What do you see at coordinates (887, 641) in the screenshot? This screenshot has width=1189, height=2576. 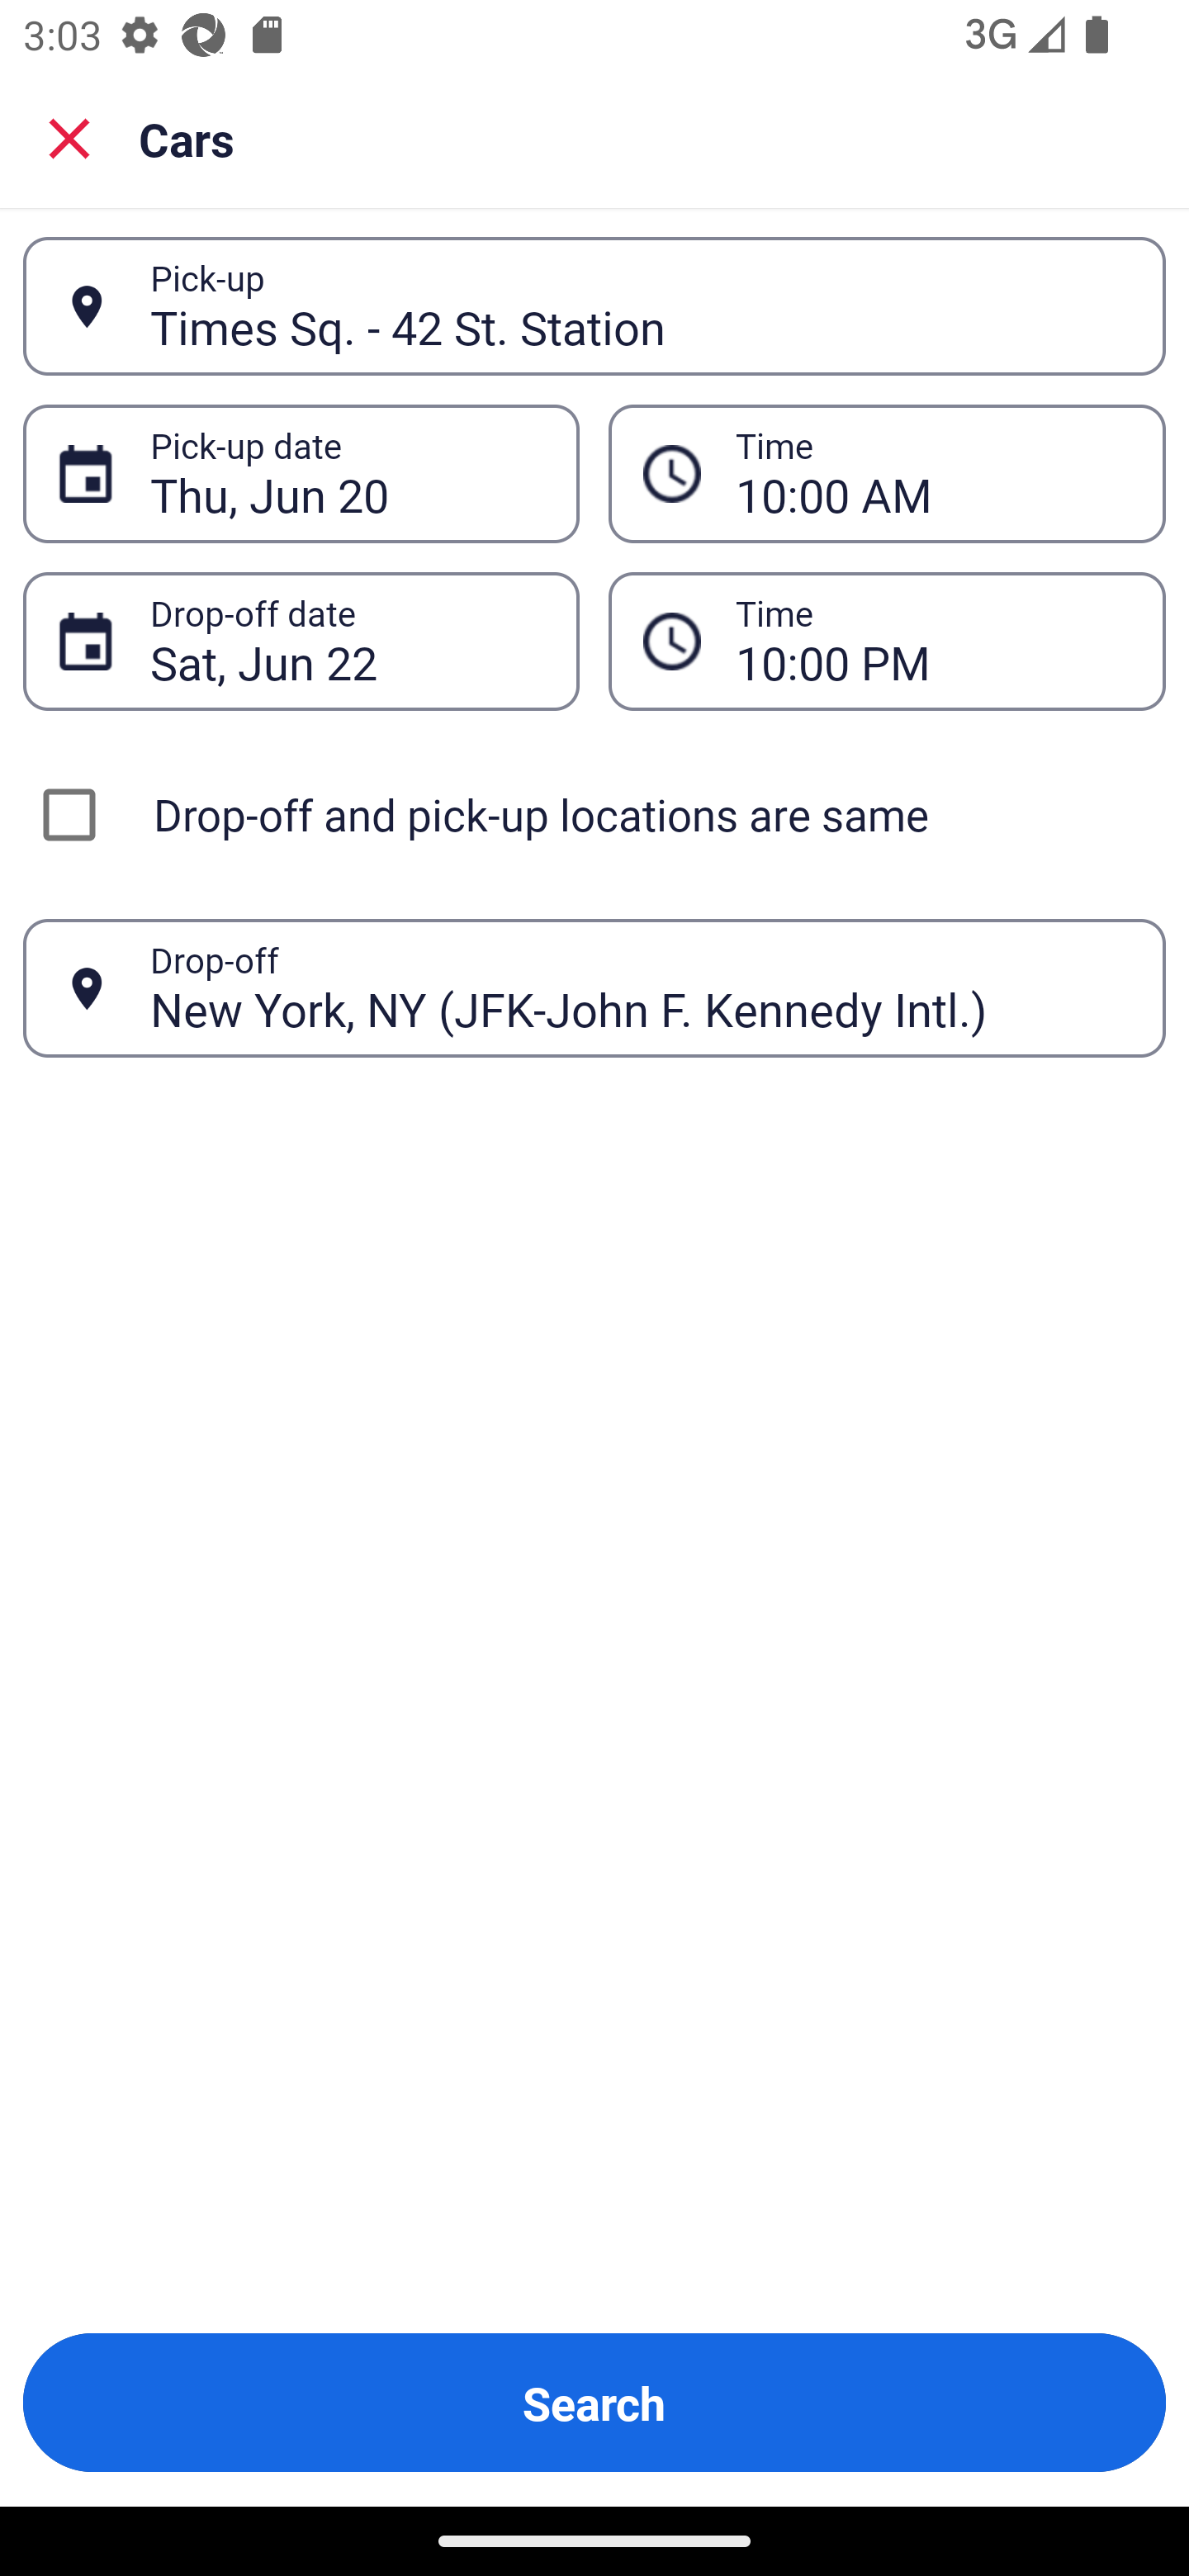 I see `10:00 PM` at bounding box center [887, 641].